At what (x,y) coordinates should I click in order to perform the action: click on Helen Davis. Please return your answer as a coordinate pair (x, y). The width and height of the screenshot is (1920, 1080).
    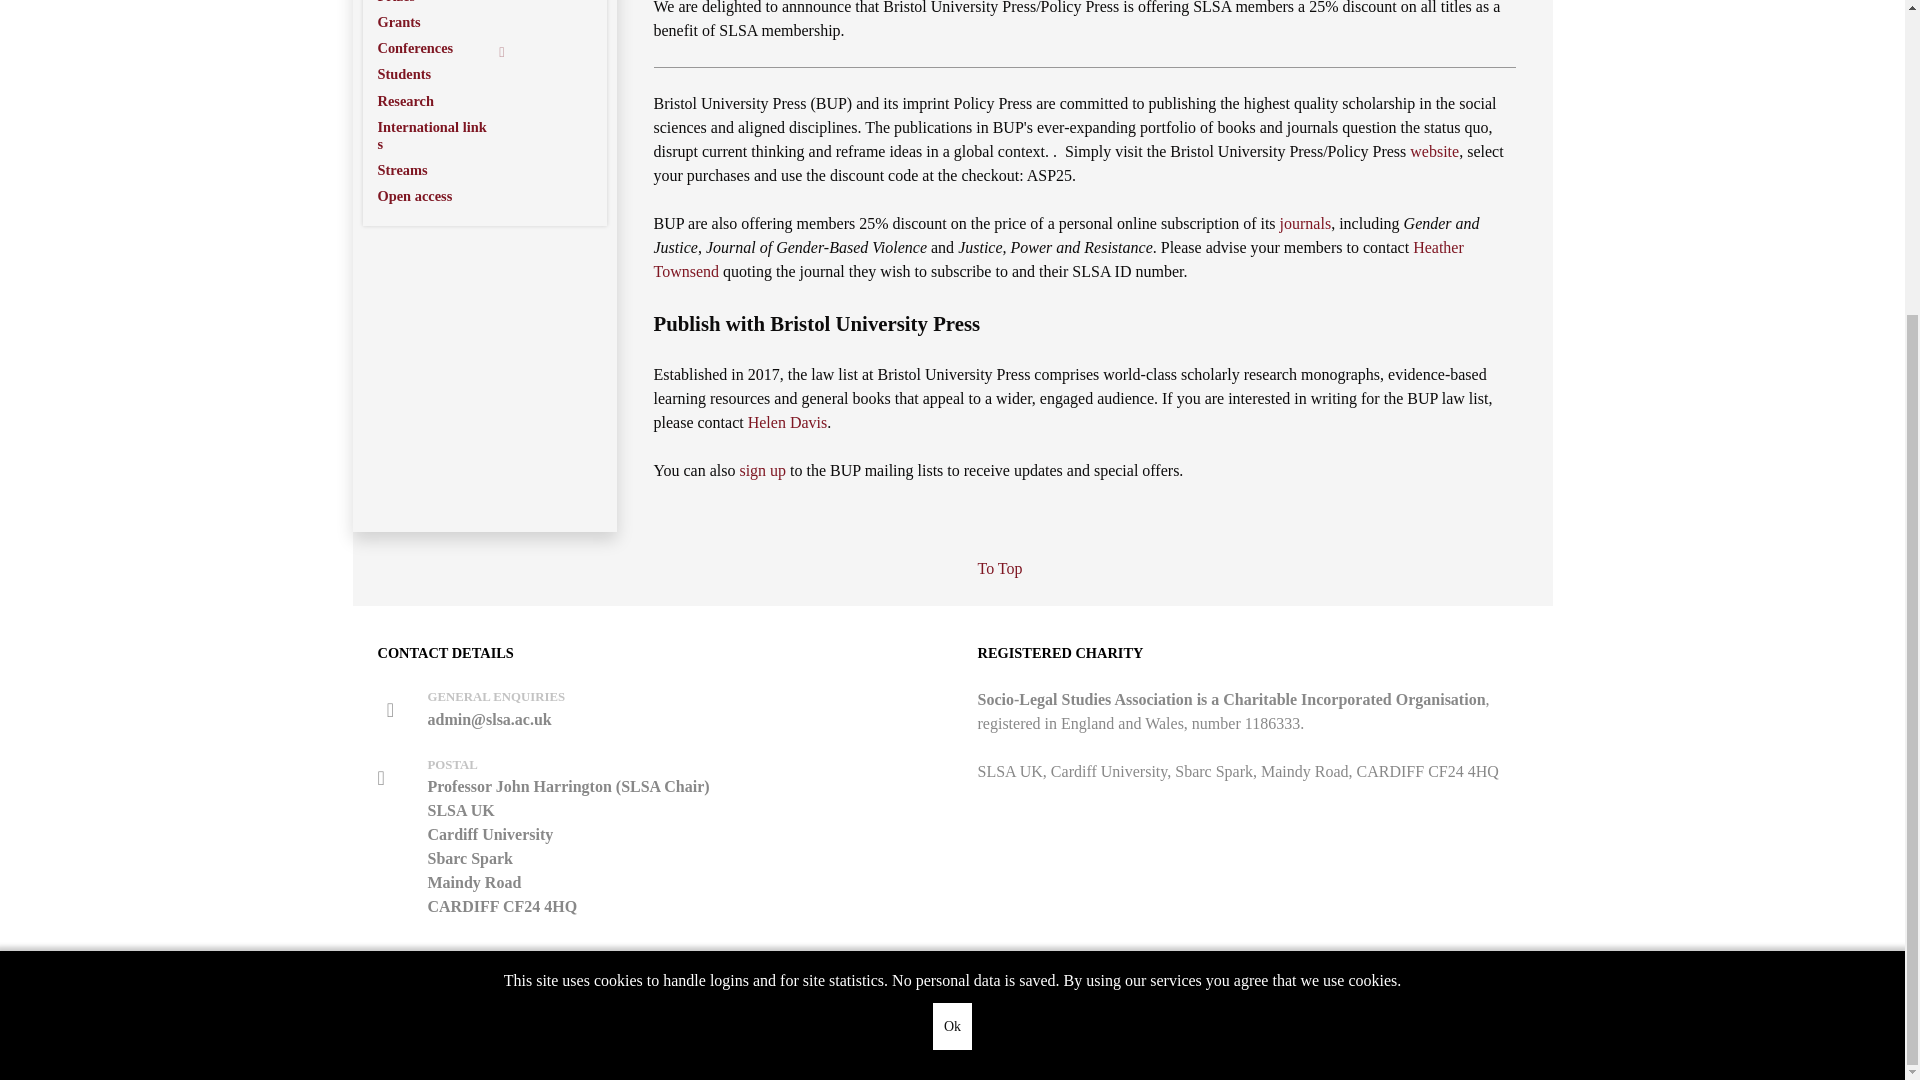
    Looking at the image, I should click on (788, 422).